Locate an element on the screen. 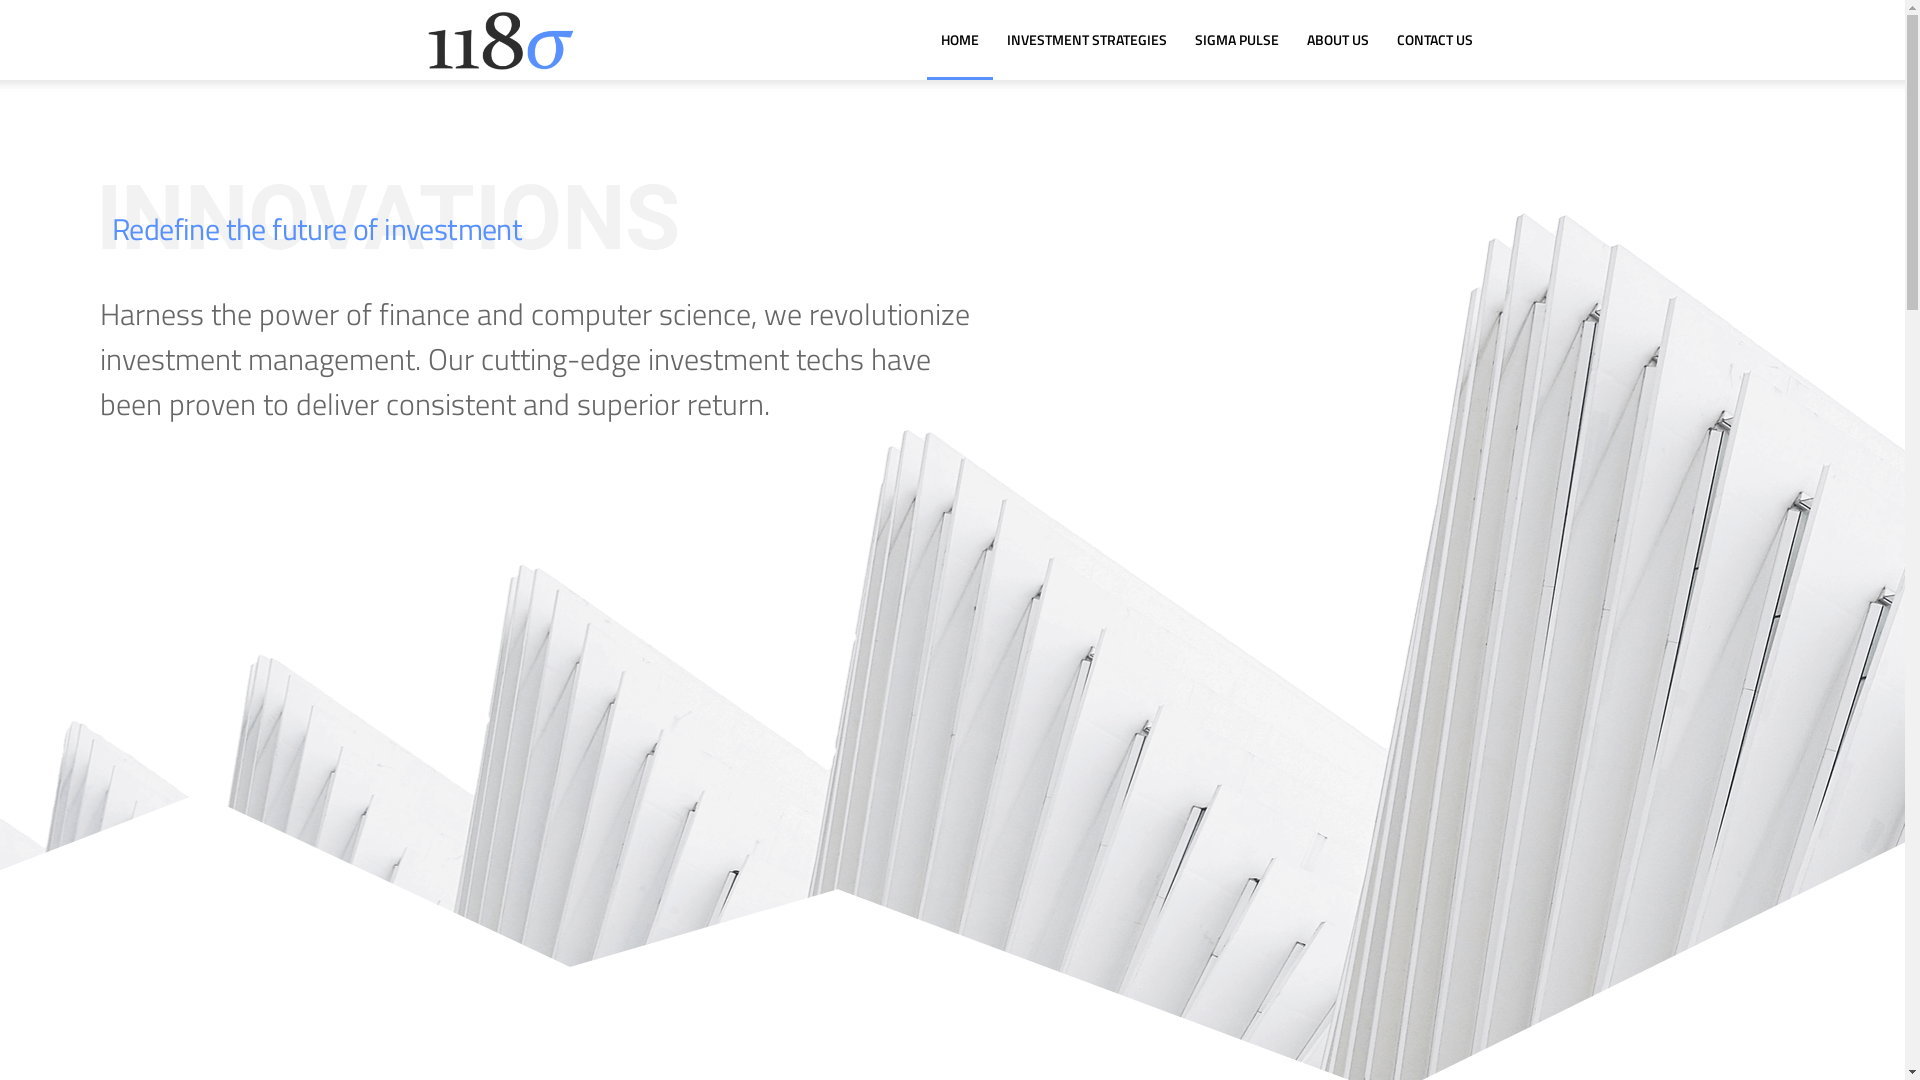 This screenshot has height=1080, width=1920. SIGMA PULSE is located at coordinates (1236, 40).